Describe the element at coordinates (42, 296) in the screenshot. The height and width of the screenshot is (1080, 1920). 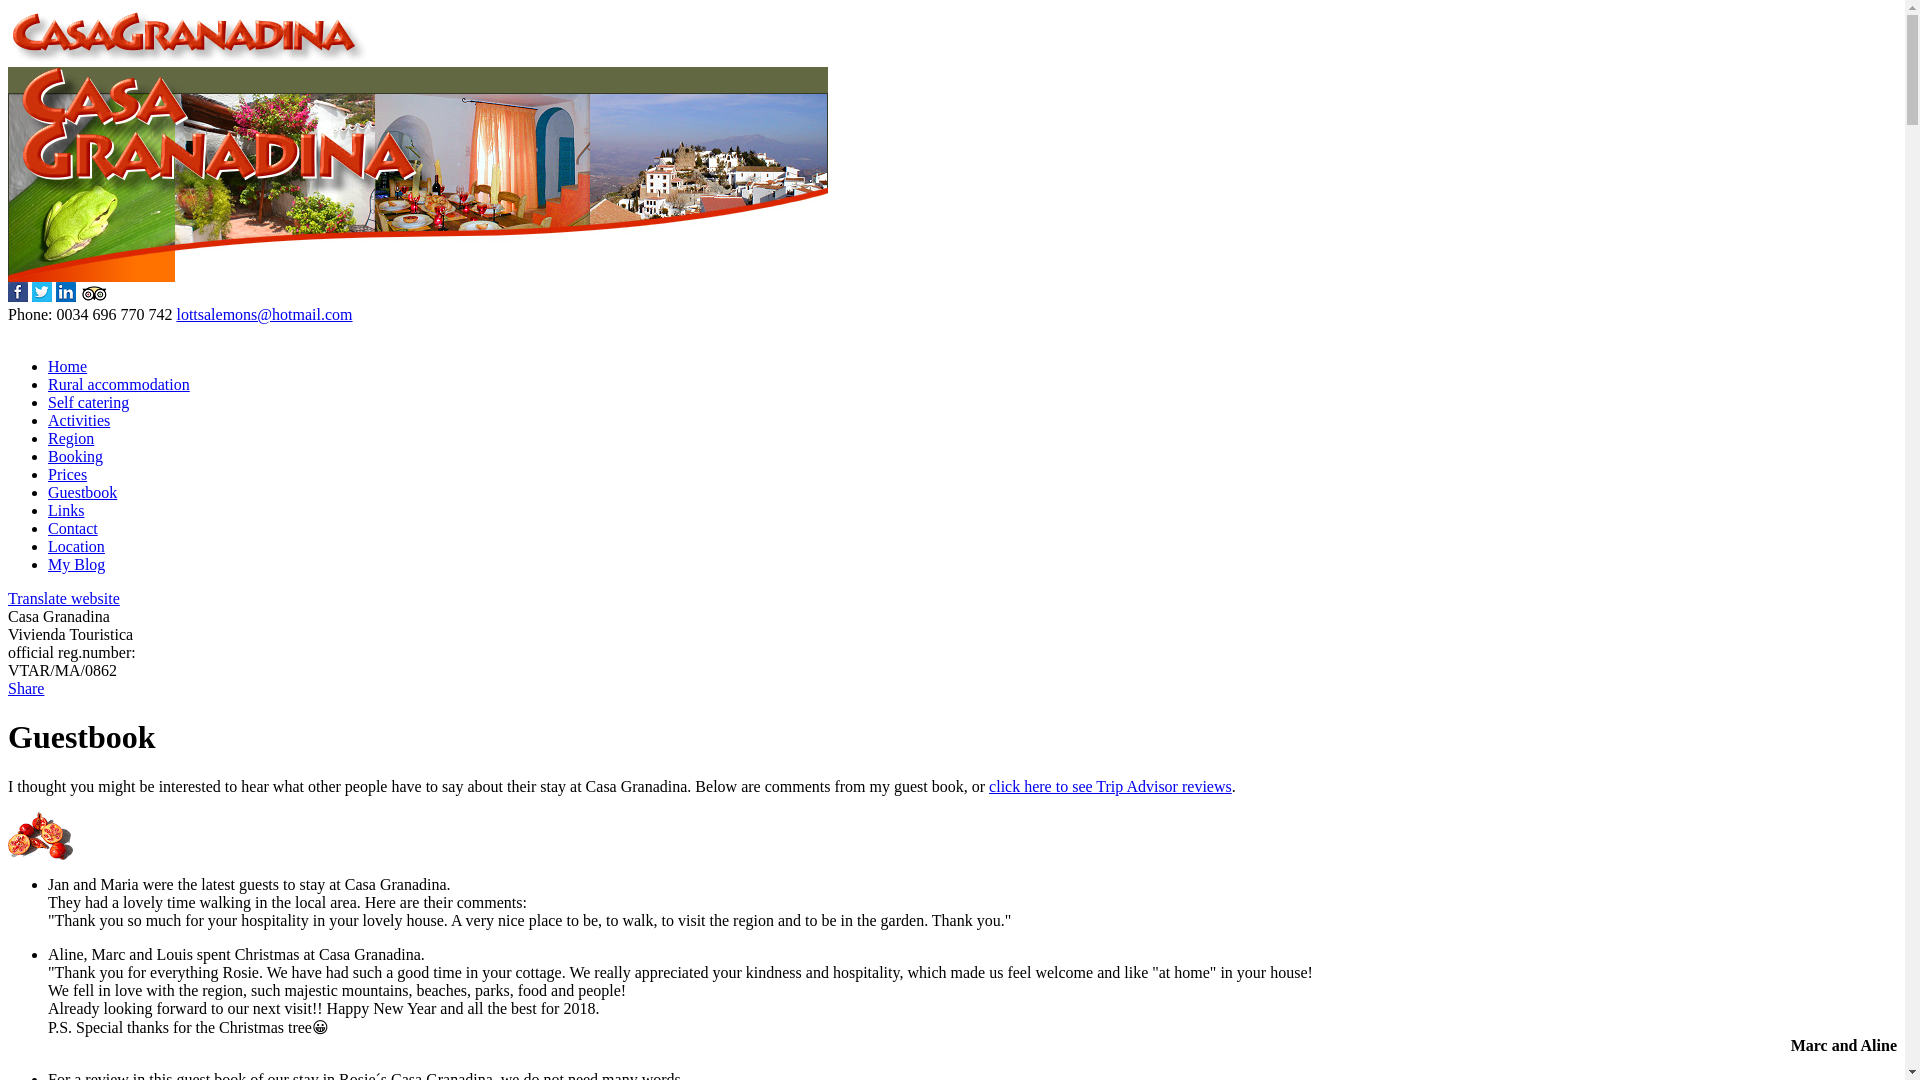
I see `Casa Granadina on Twitter` at that location.